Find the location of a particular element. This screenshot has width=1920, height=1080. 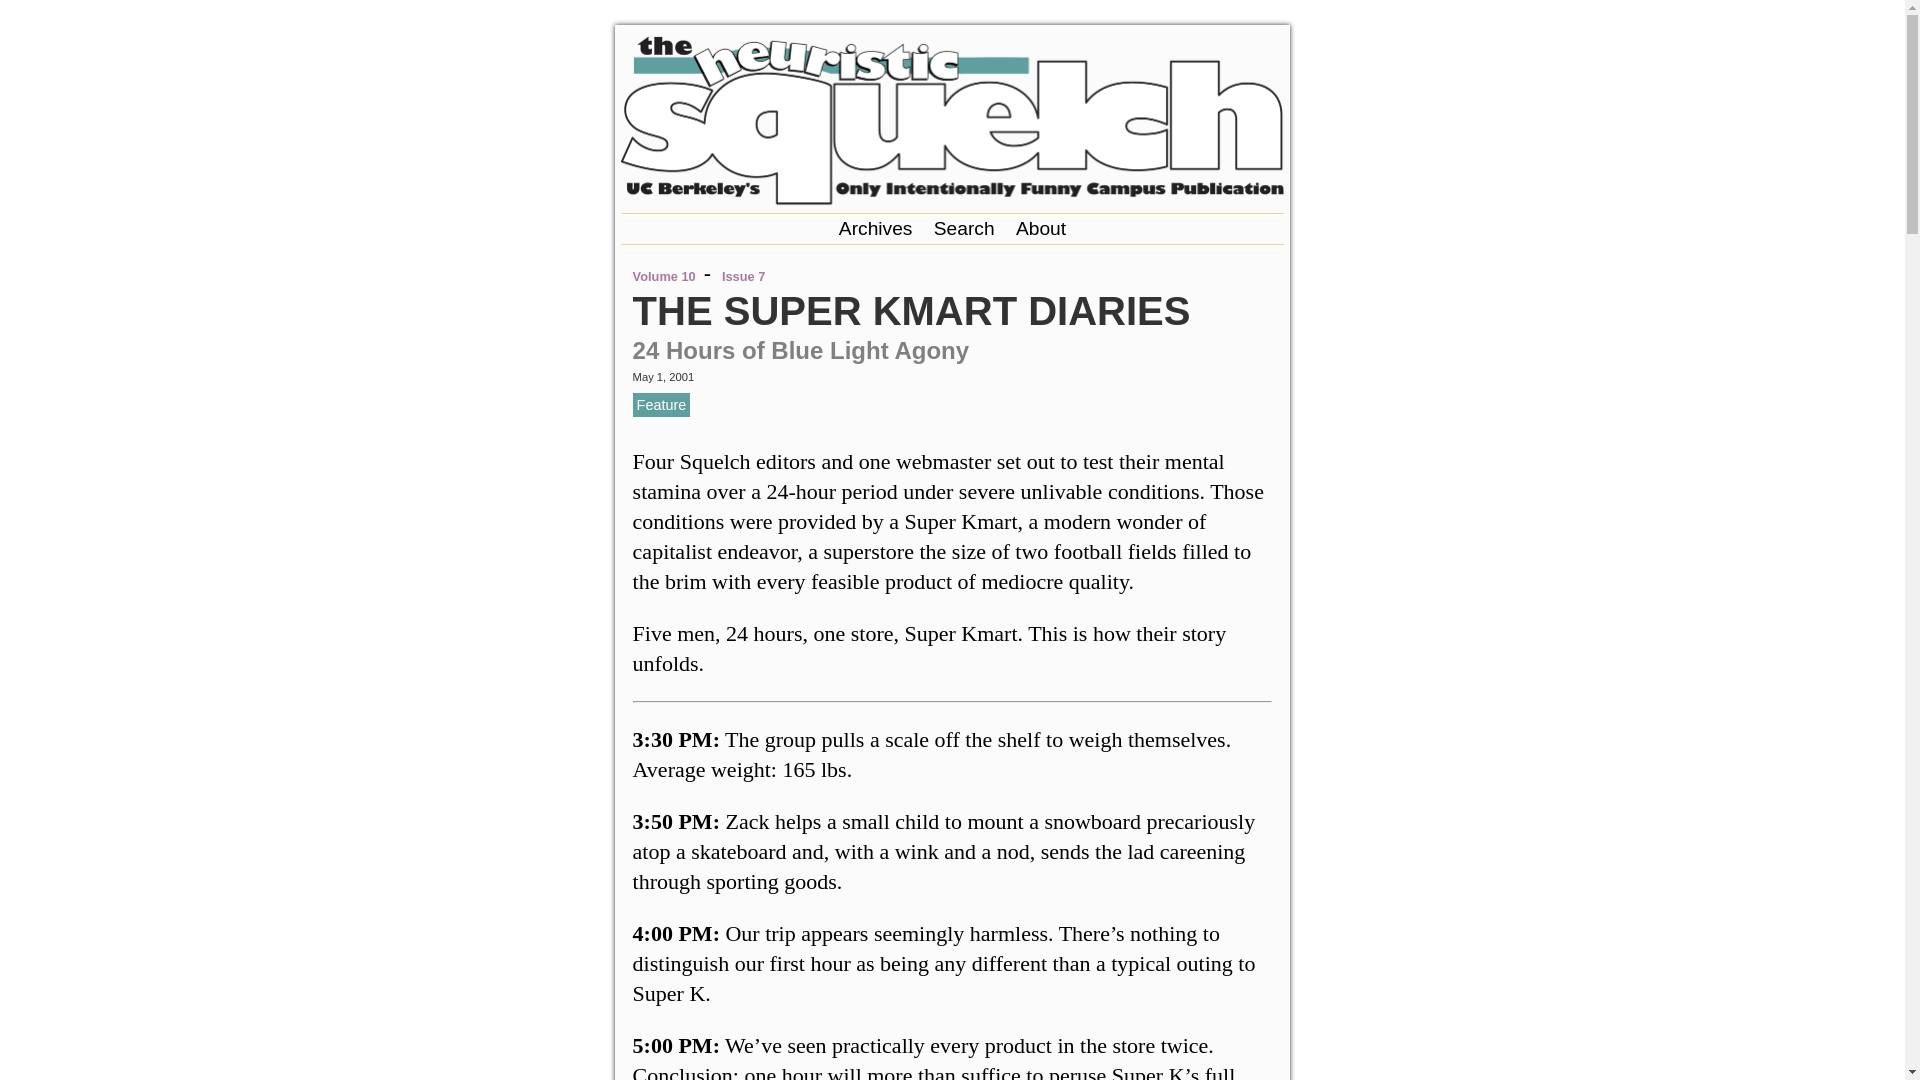

Archives is located at coordinates (876, 228).